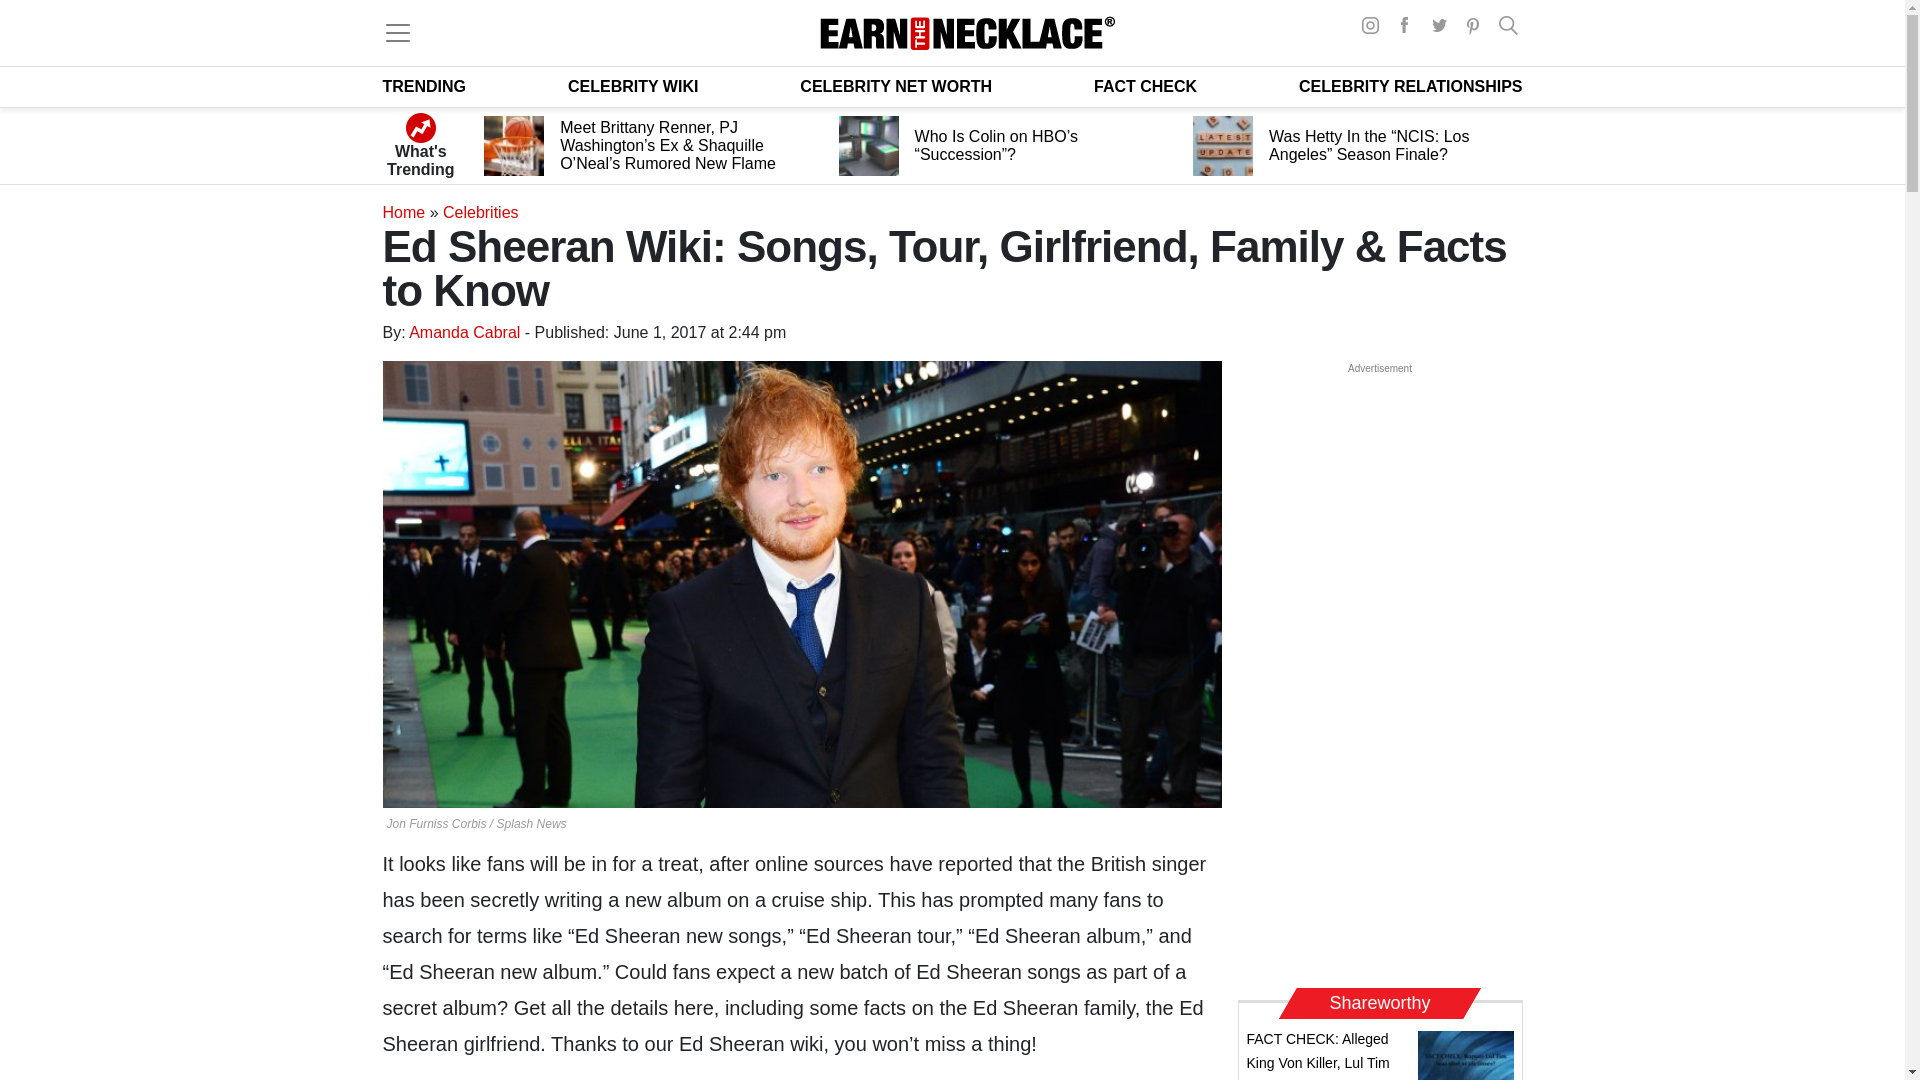 The height and width of the screenshot is (1080, 1920). Describe the element at coordinates (397, 32) in the screenshot. I see `Menu` at that location.